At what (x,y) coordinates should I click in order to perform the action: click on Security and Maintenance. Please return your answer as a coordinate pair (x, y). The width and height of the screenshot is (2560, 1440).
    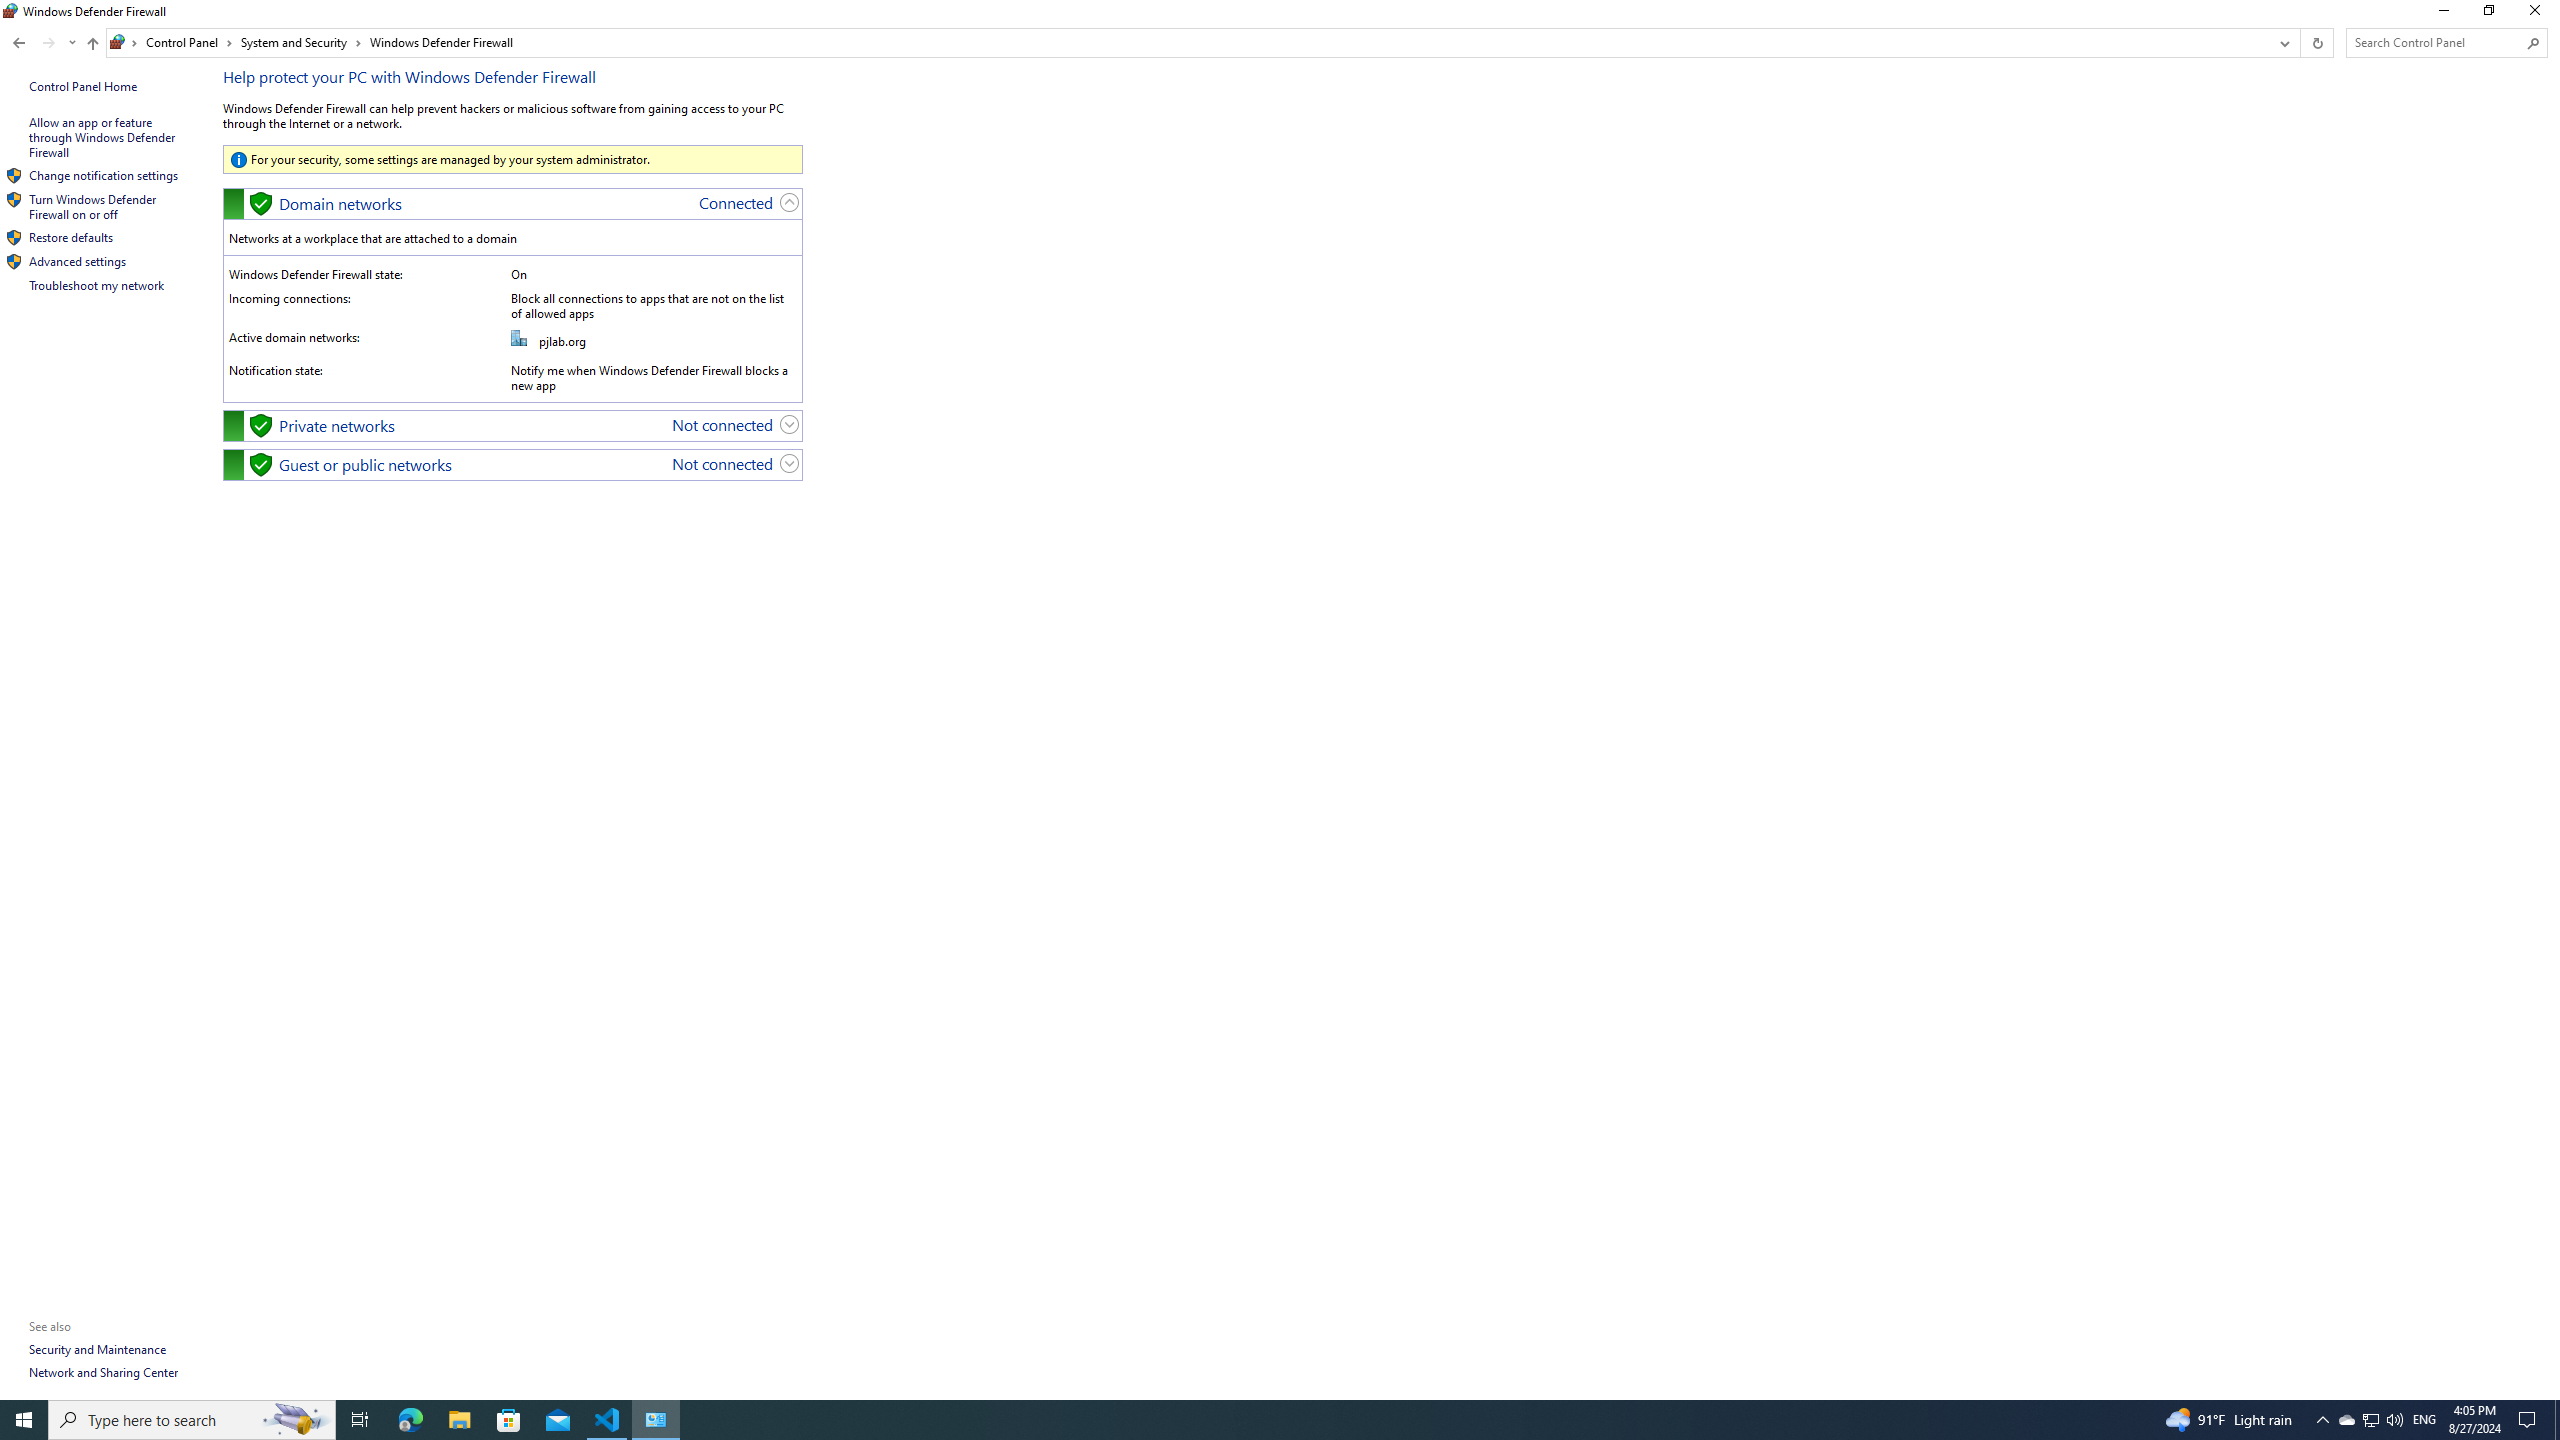
    Looking at the image, I should click on (98, 1349).